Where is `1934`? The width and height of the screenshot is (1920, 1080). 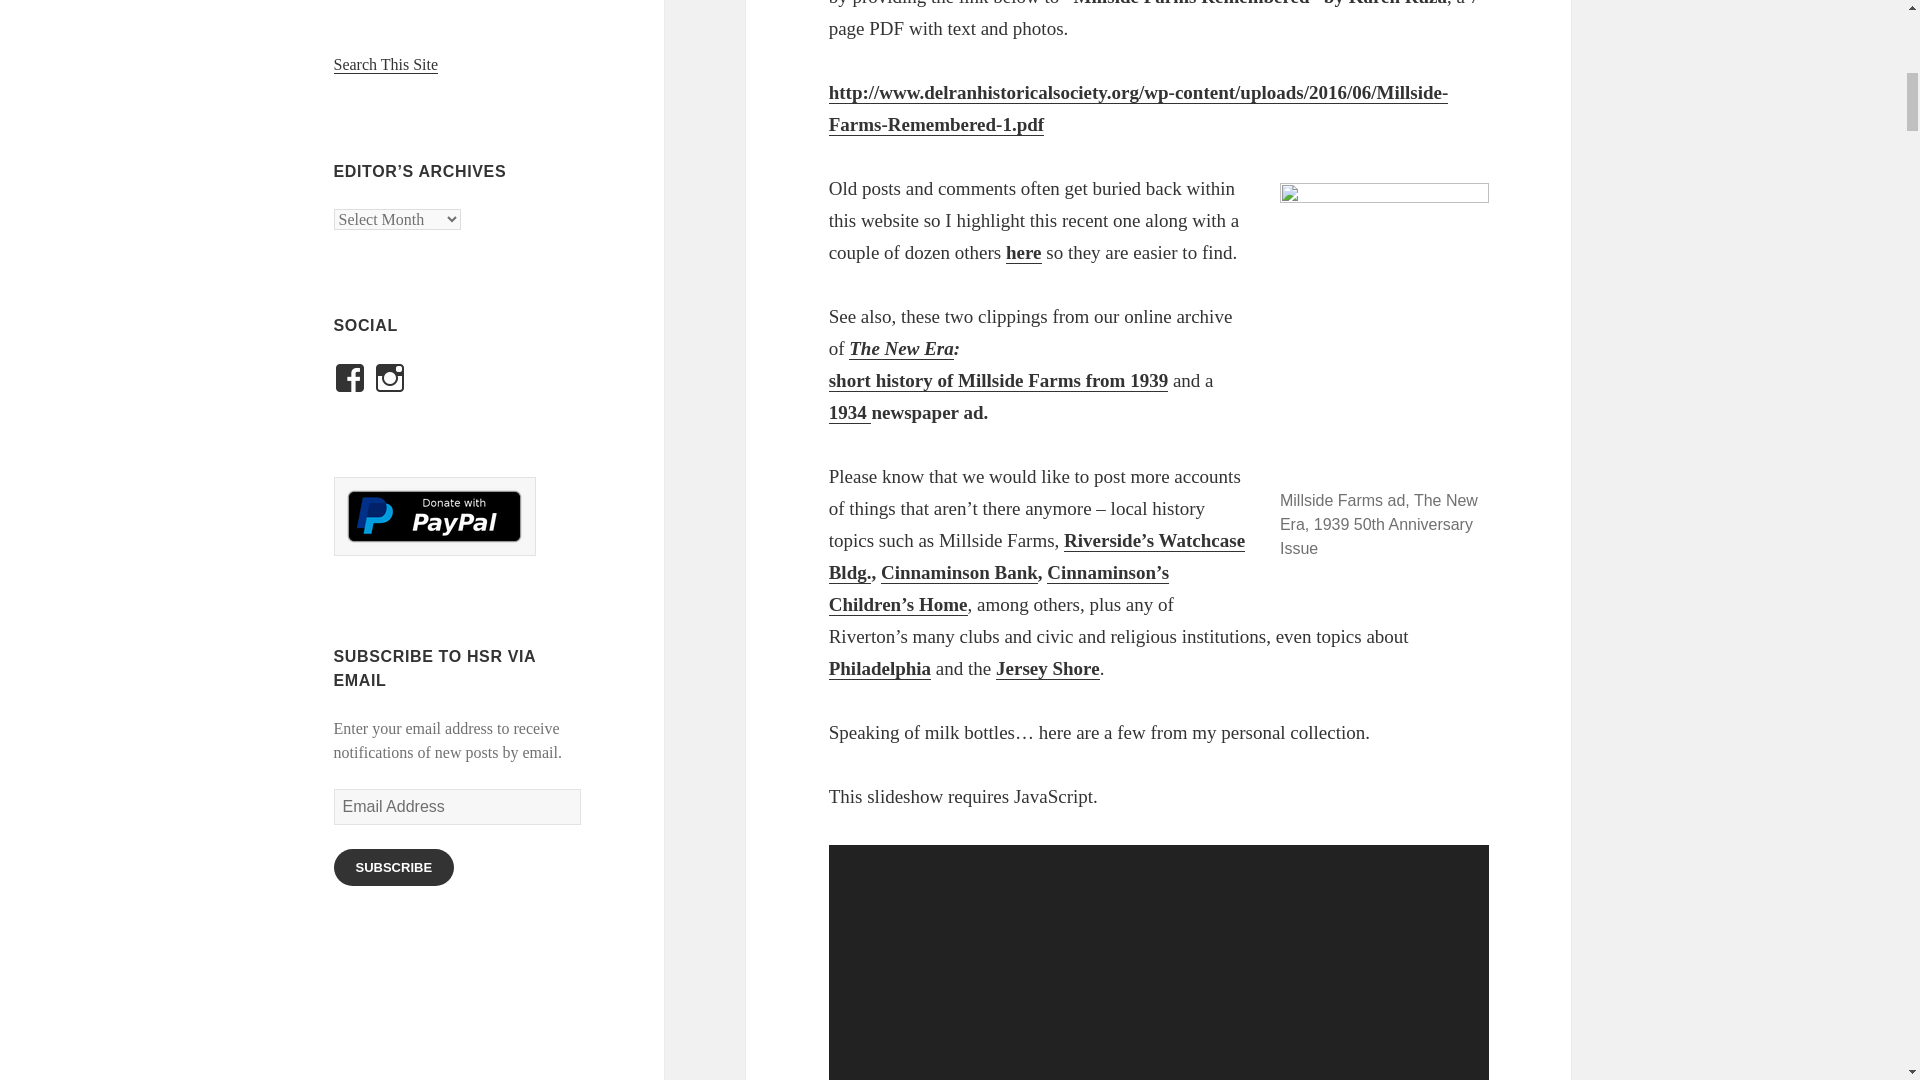
1934 is located at coordinates (850, 412).